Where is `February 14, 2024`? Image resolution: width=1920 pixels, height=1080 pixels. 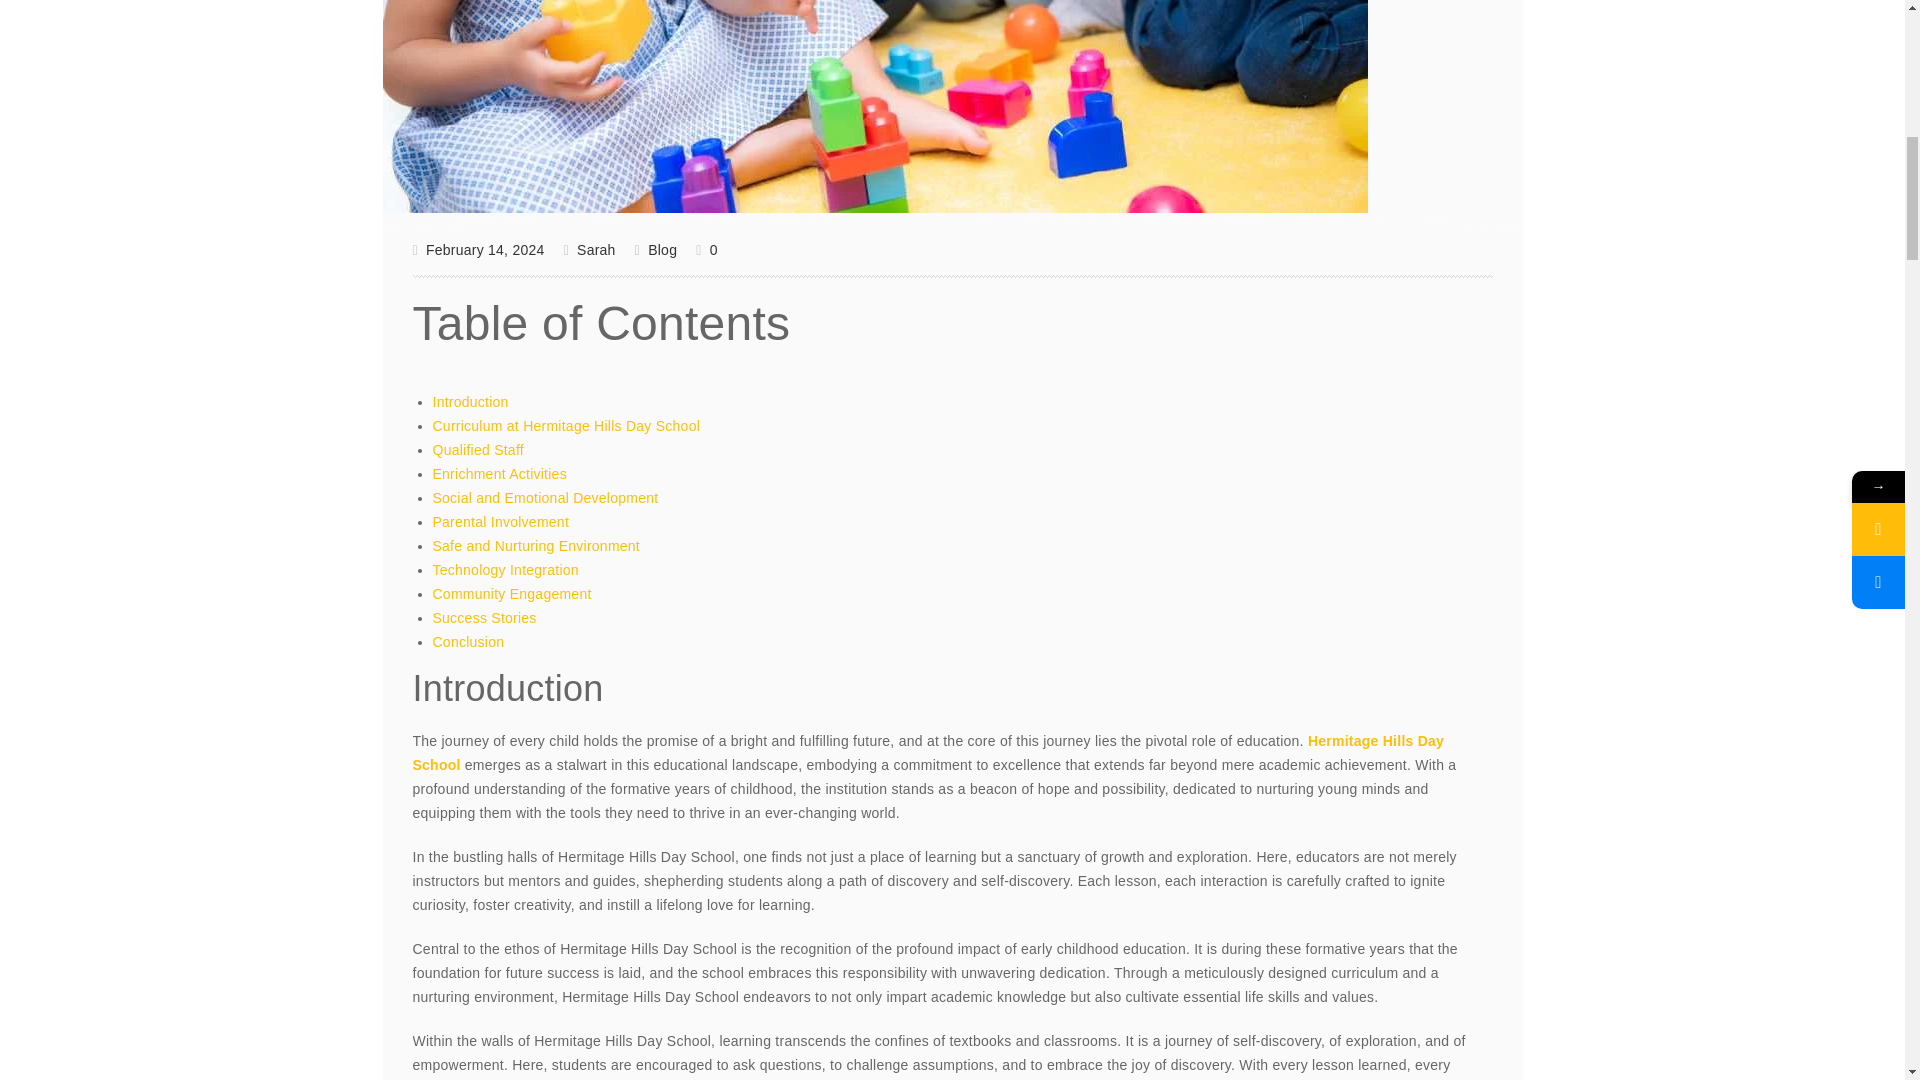 February 14, 2024 is located at coordinates (478, 250).